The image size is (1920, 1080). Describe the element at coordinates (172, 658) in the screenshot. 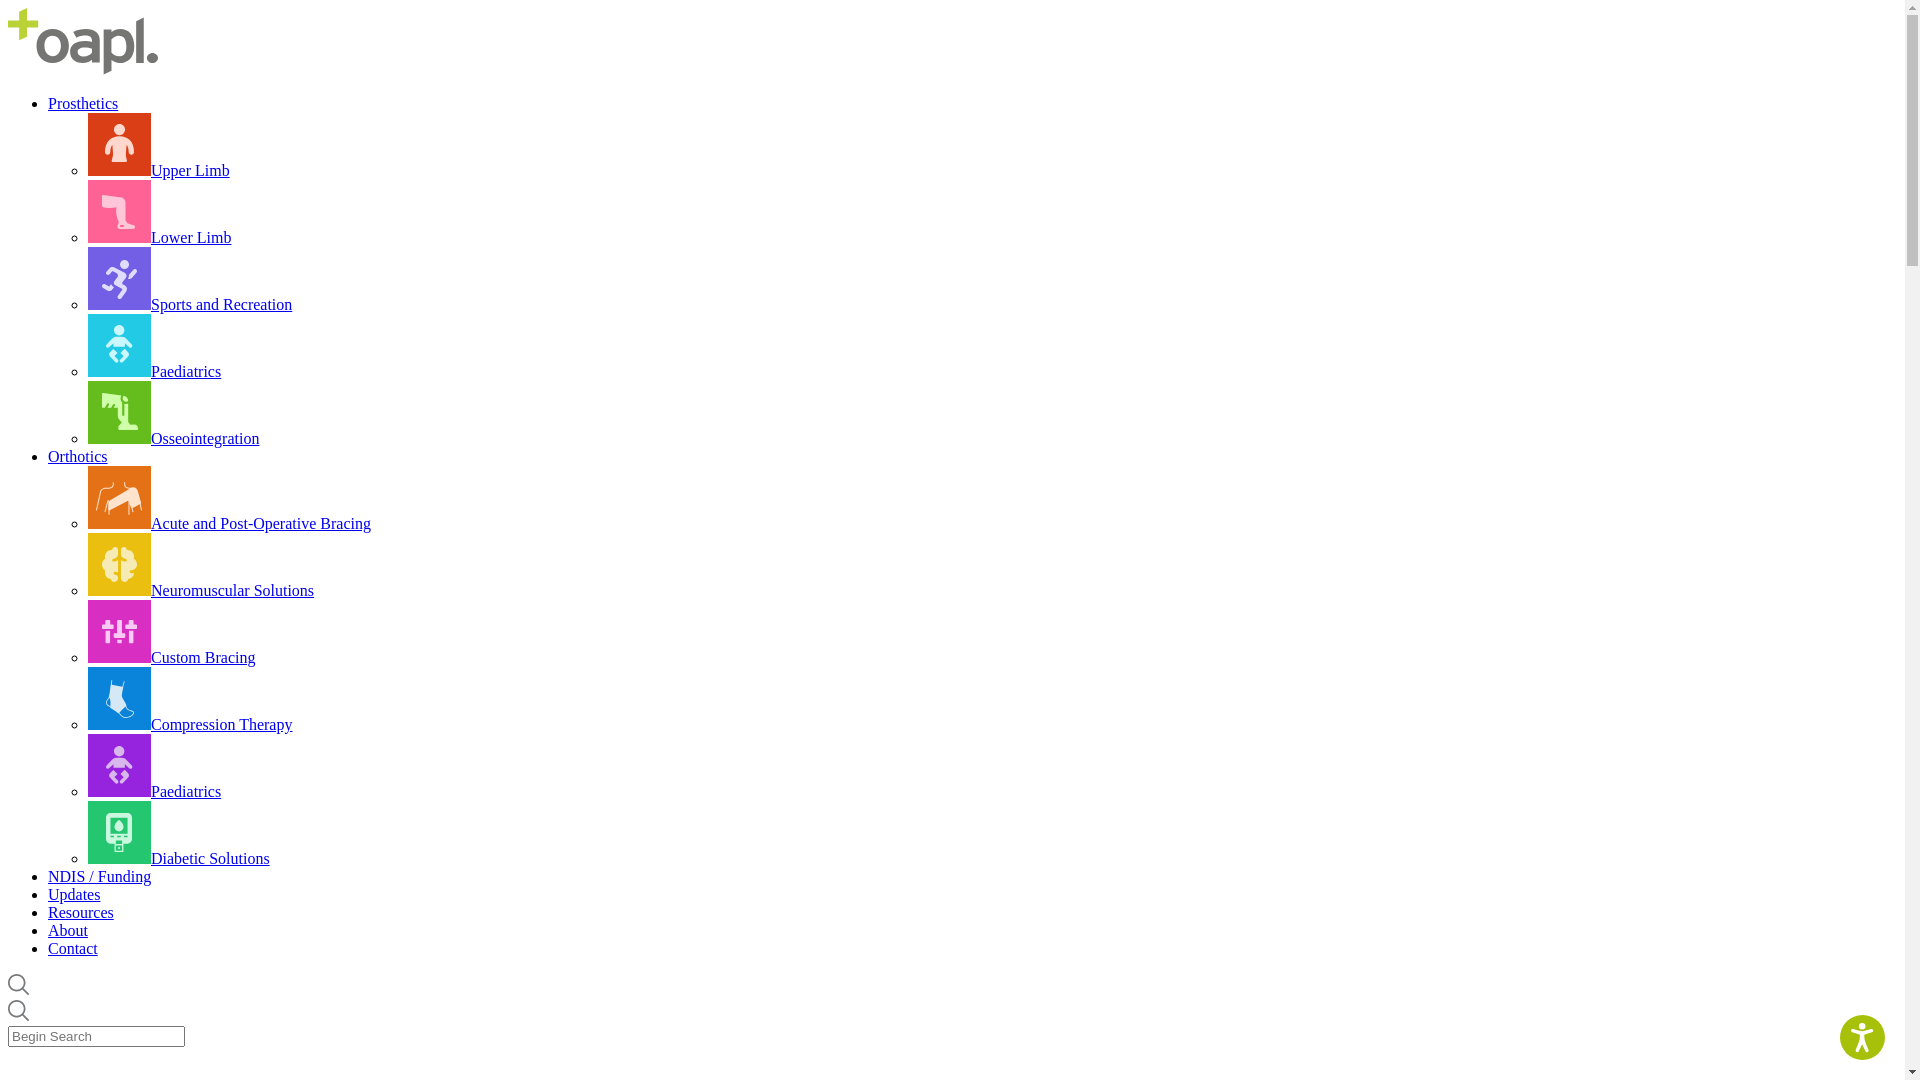

I see `Custom Bracing` at that location.